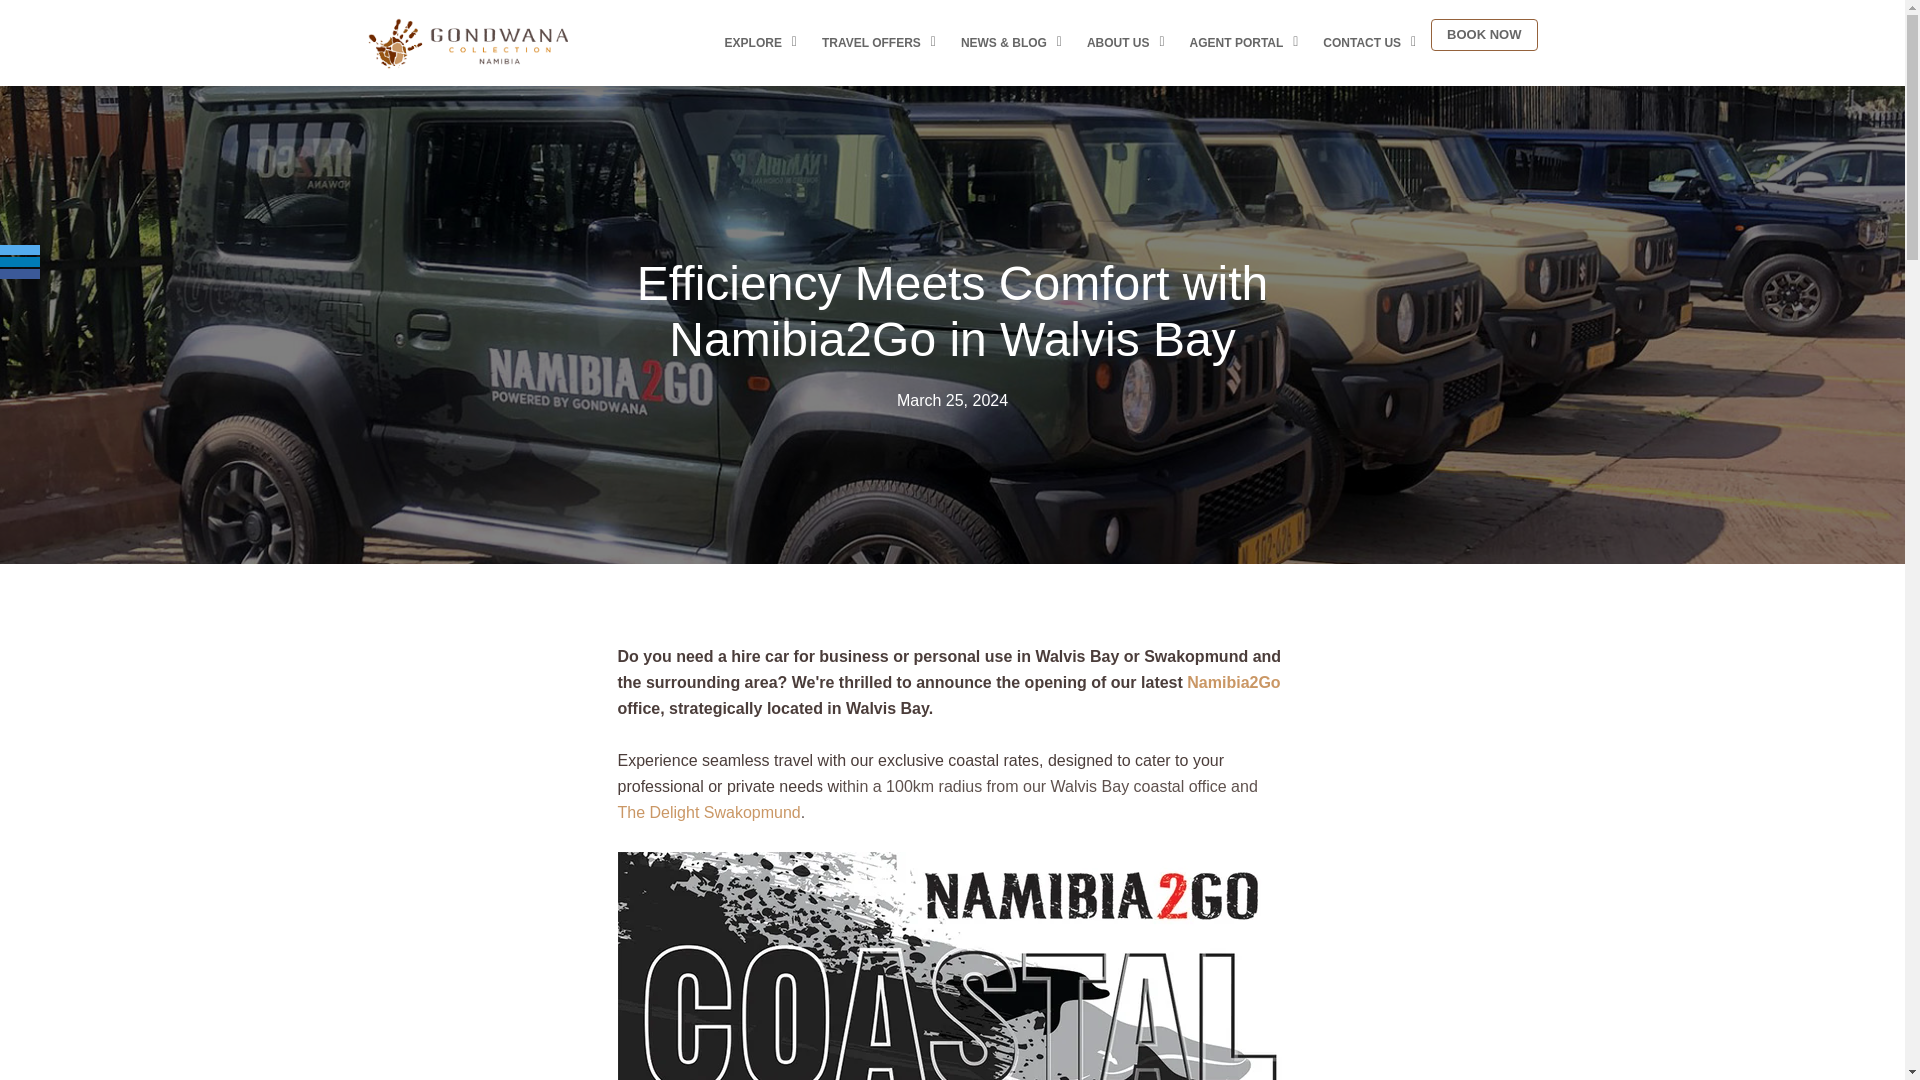 The width and height of the screenshot is (1920, 1080). I want to click on BOOK NOW, so click(1484, 34).